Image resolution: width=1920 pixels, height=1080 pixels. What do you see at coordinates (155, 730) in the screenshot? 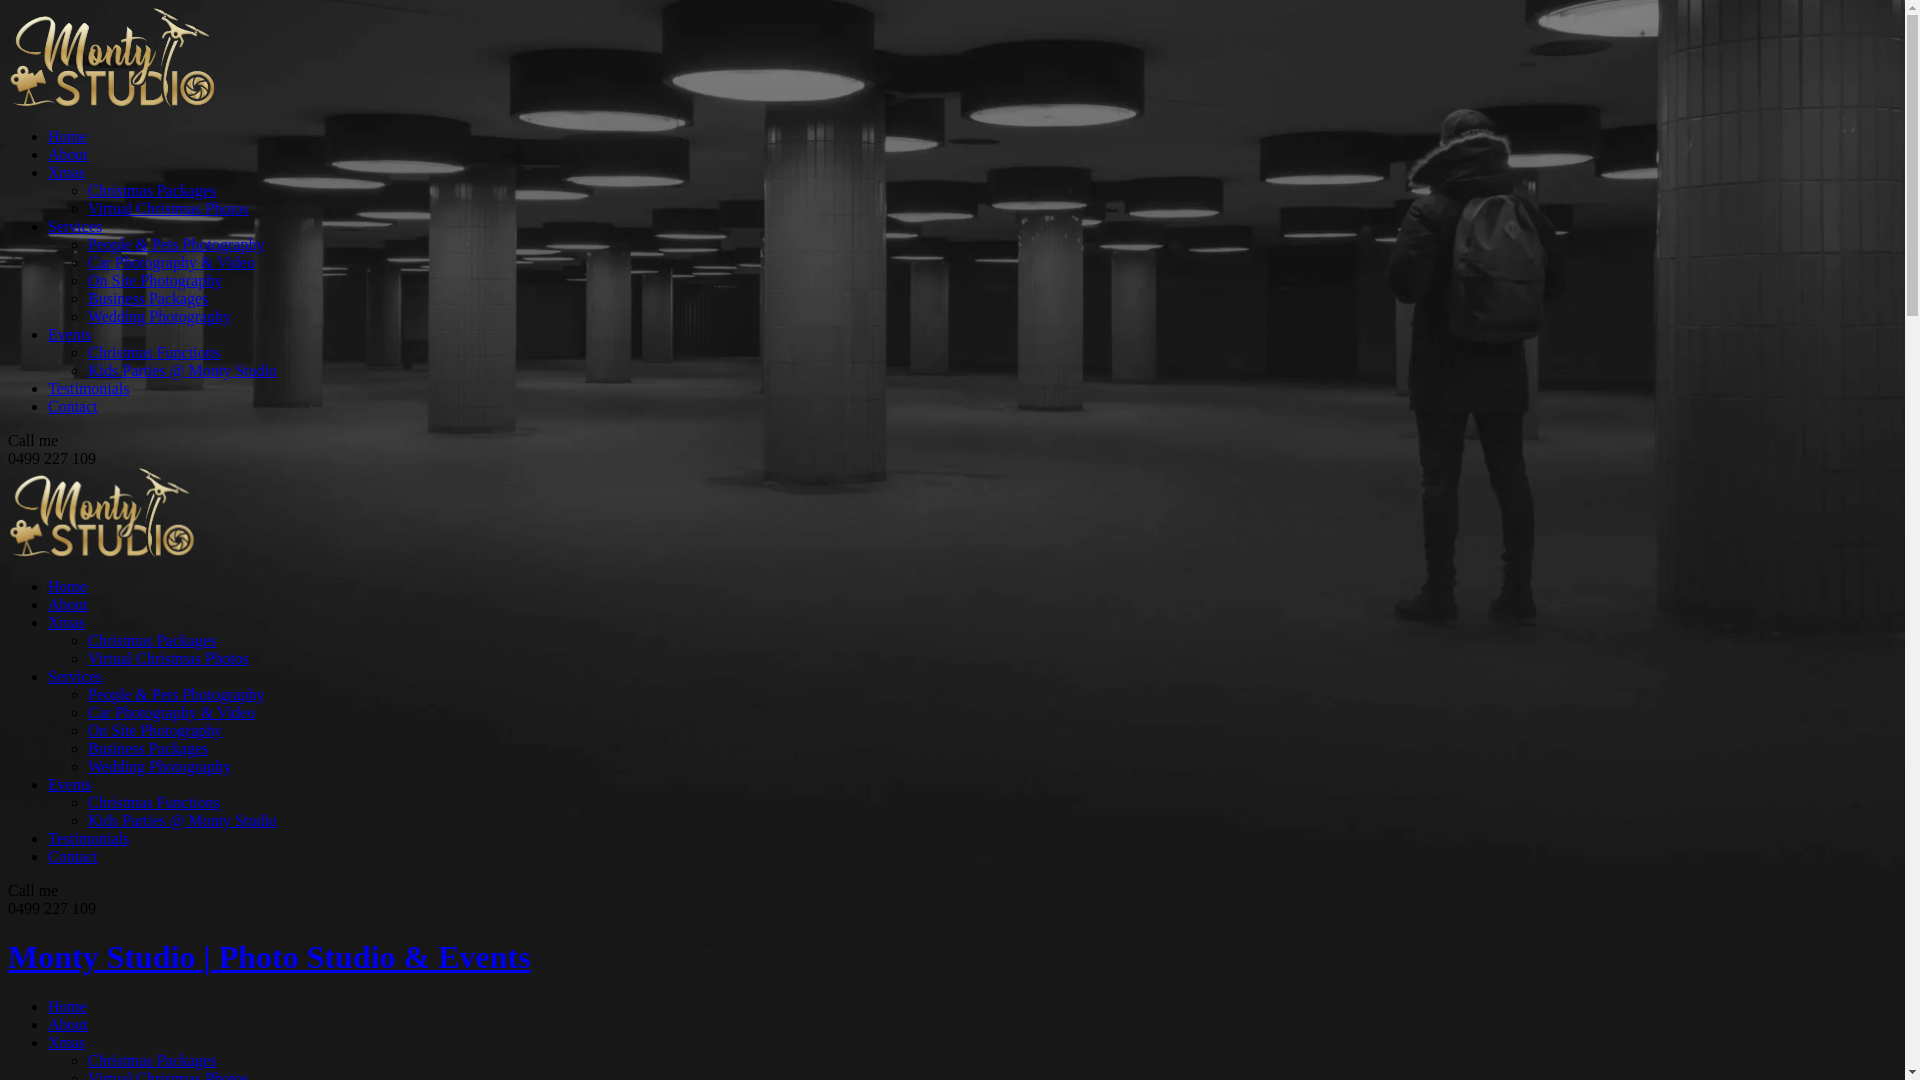
I see `On Site Photography` at bounding box center [155, 730].